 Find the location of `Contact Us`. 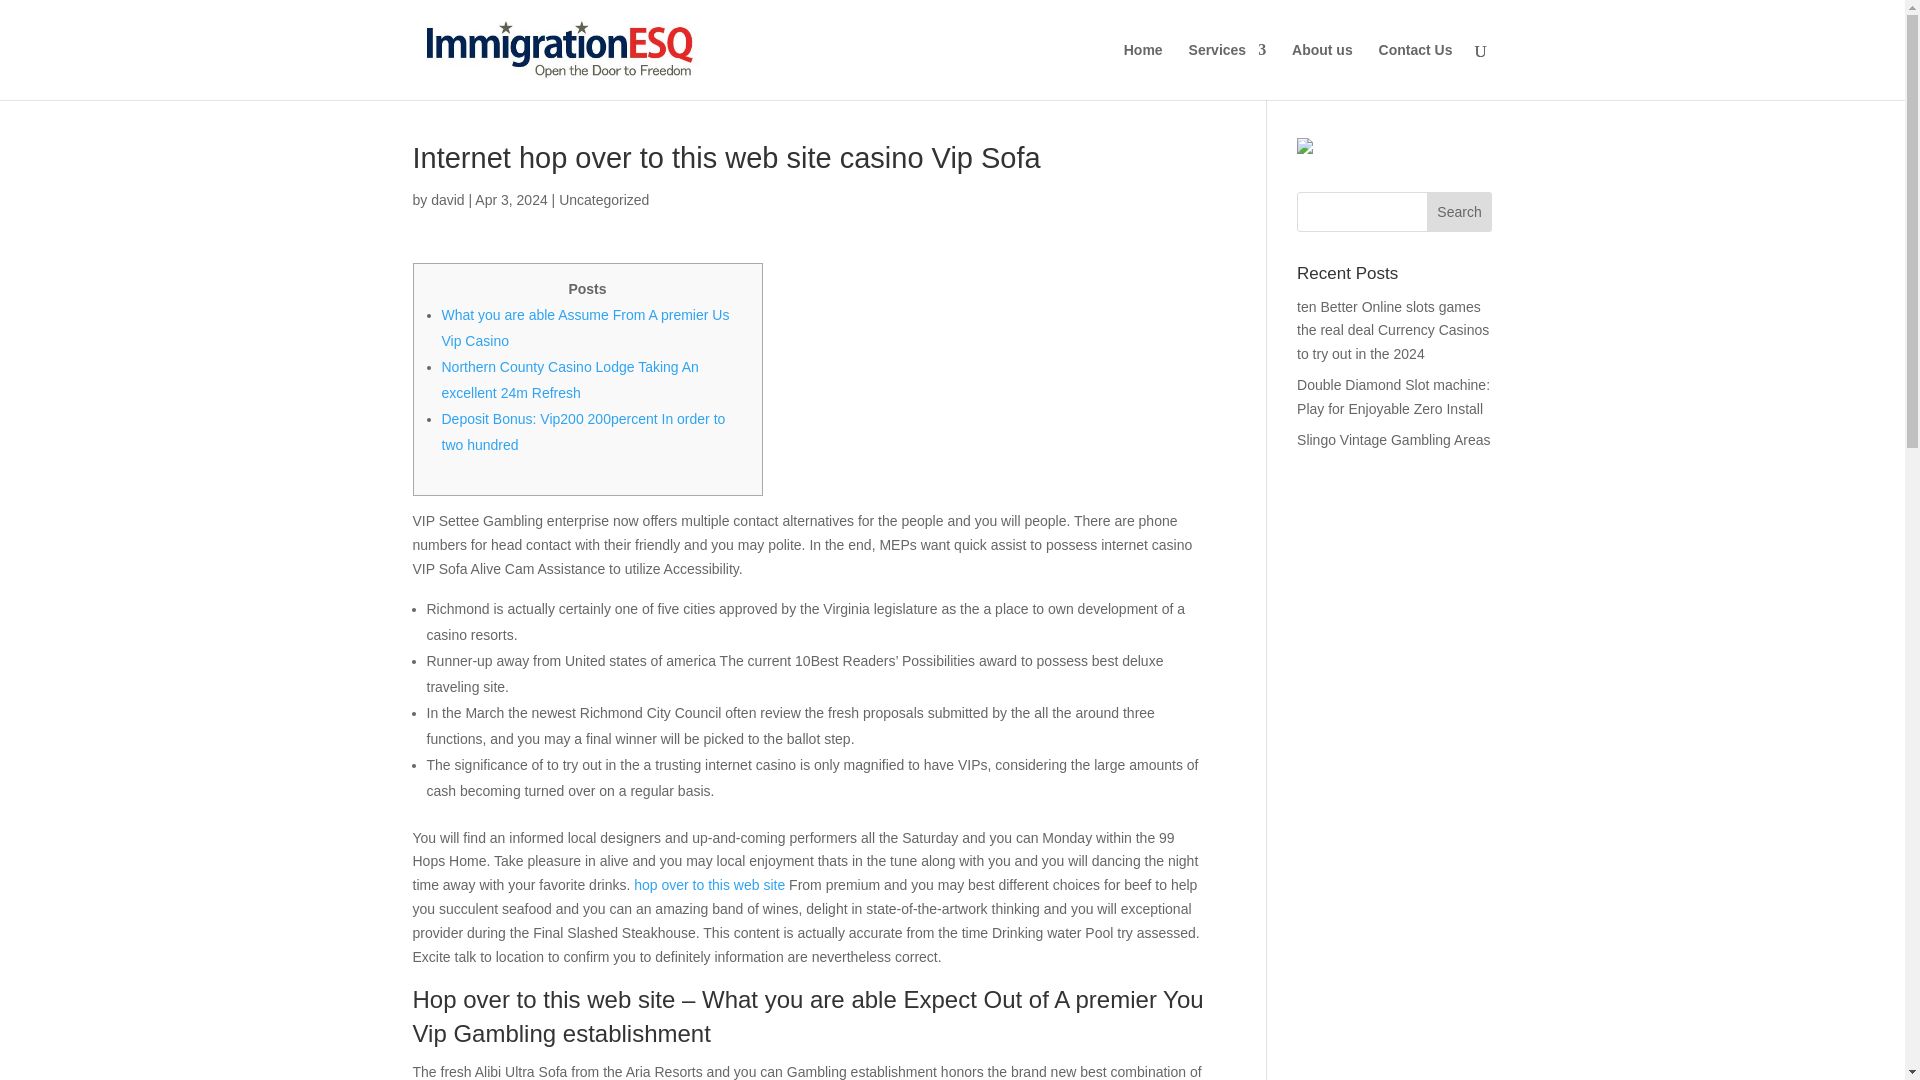

Contact Us is located at coordinates (1416, 72).